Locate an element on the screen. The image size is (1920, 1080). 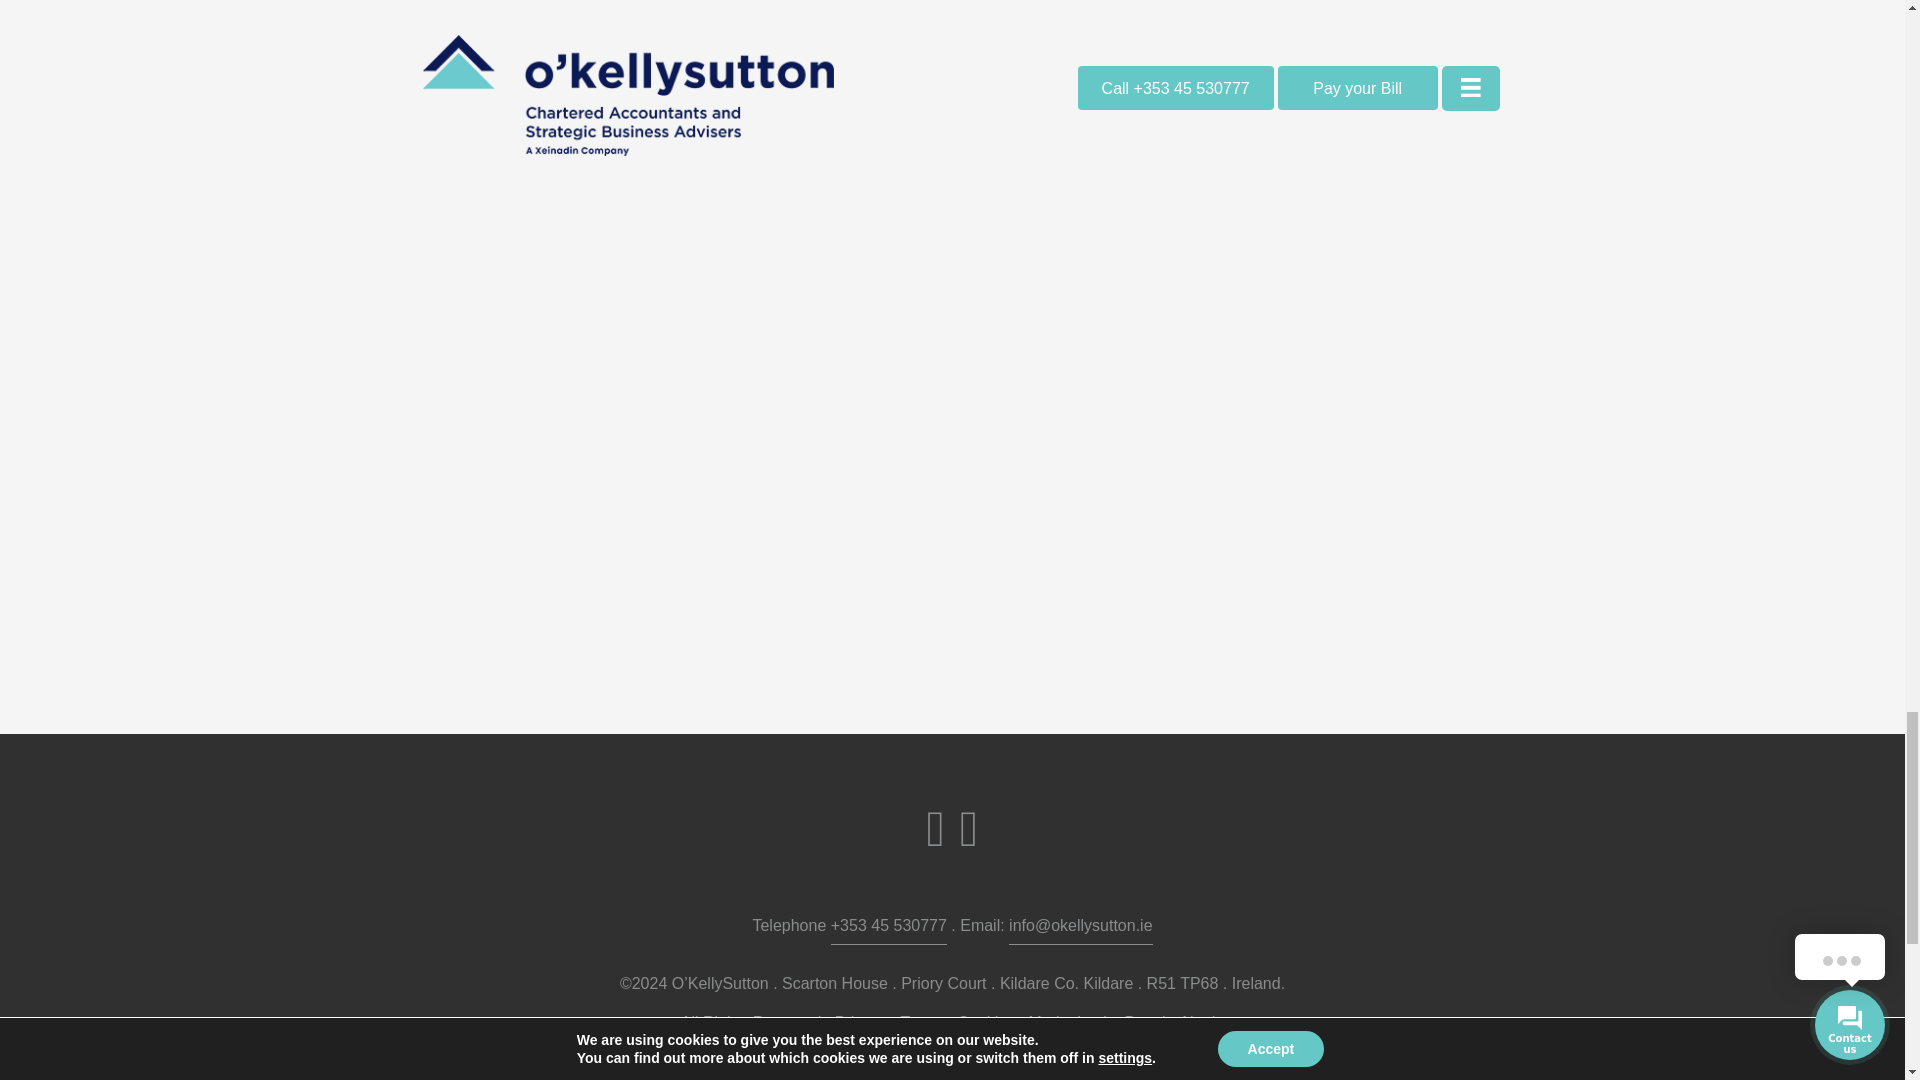
Cookies is located at coordinates (986, 1025).